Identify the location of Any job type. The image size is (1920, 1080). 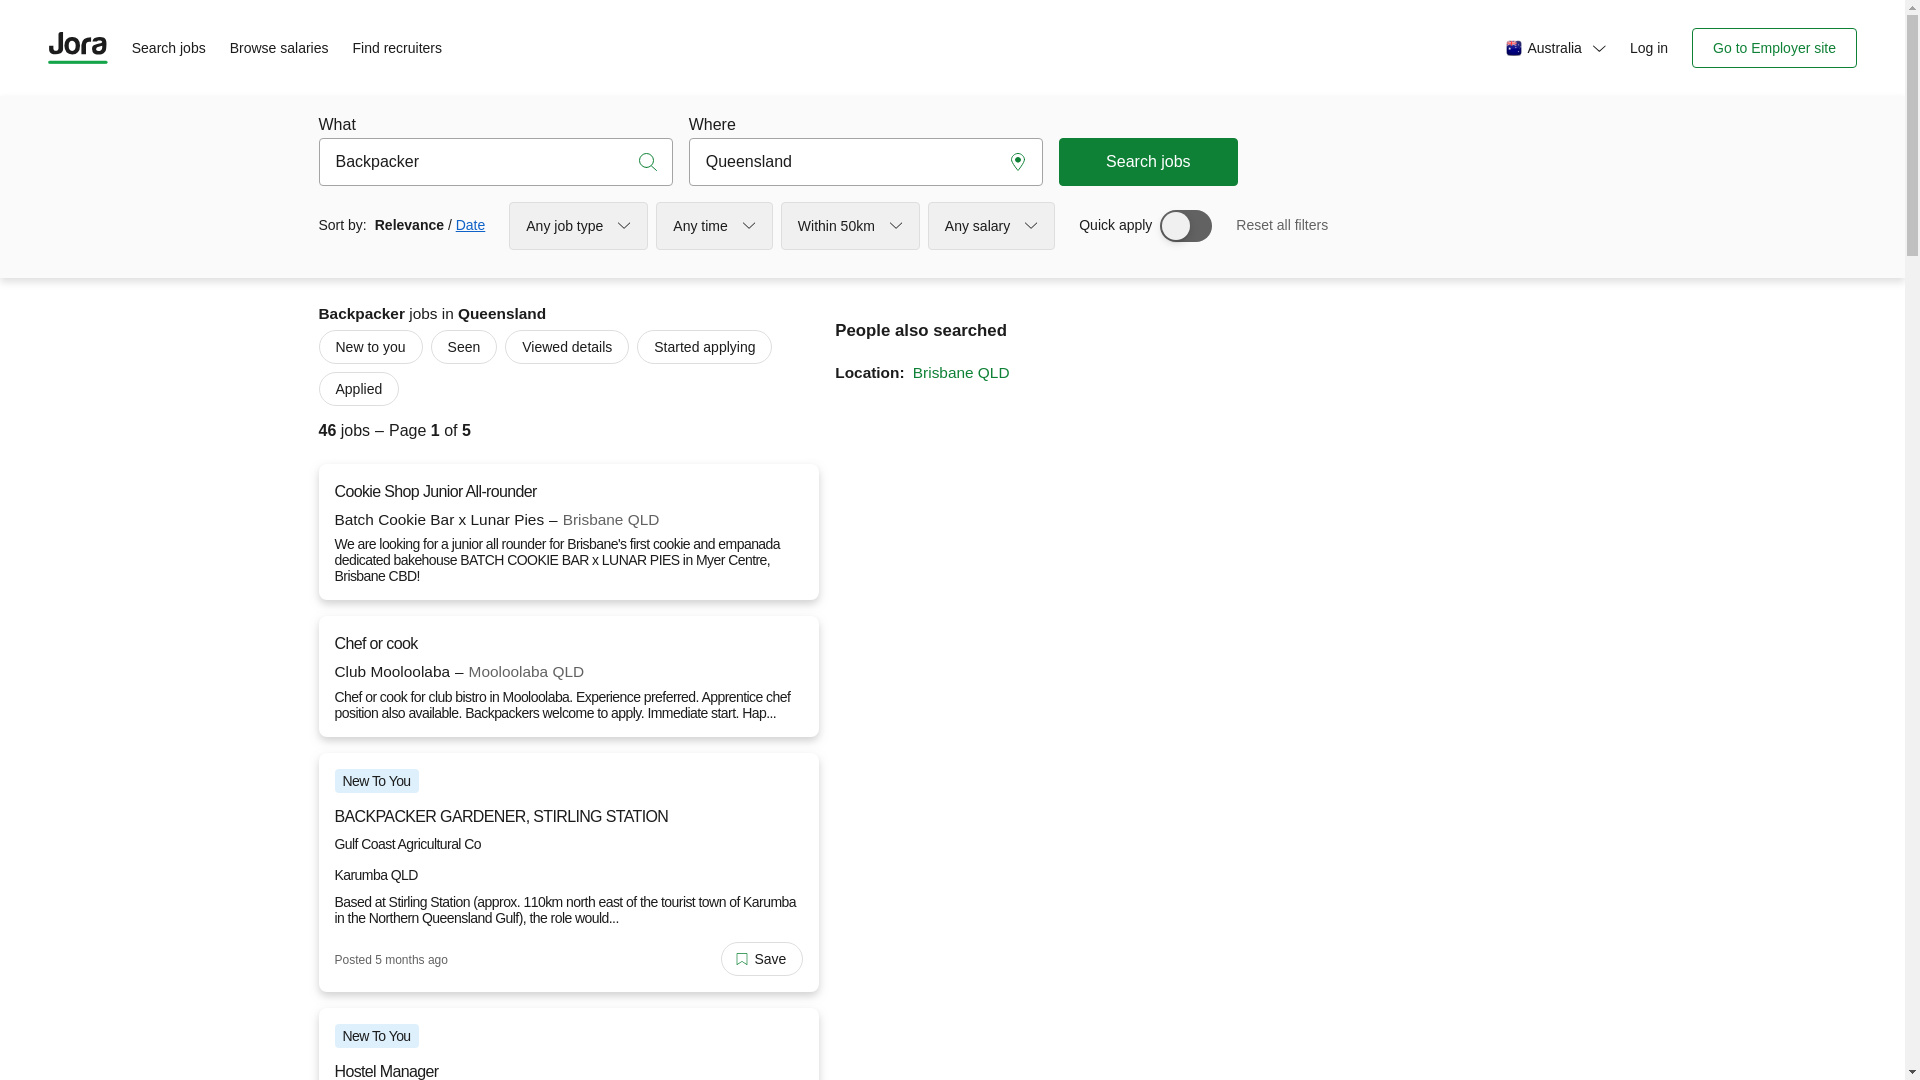
(578, 226).